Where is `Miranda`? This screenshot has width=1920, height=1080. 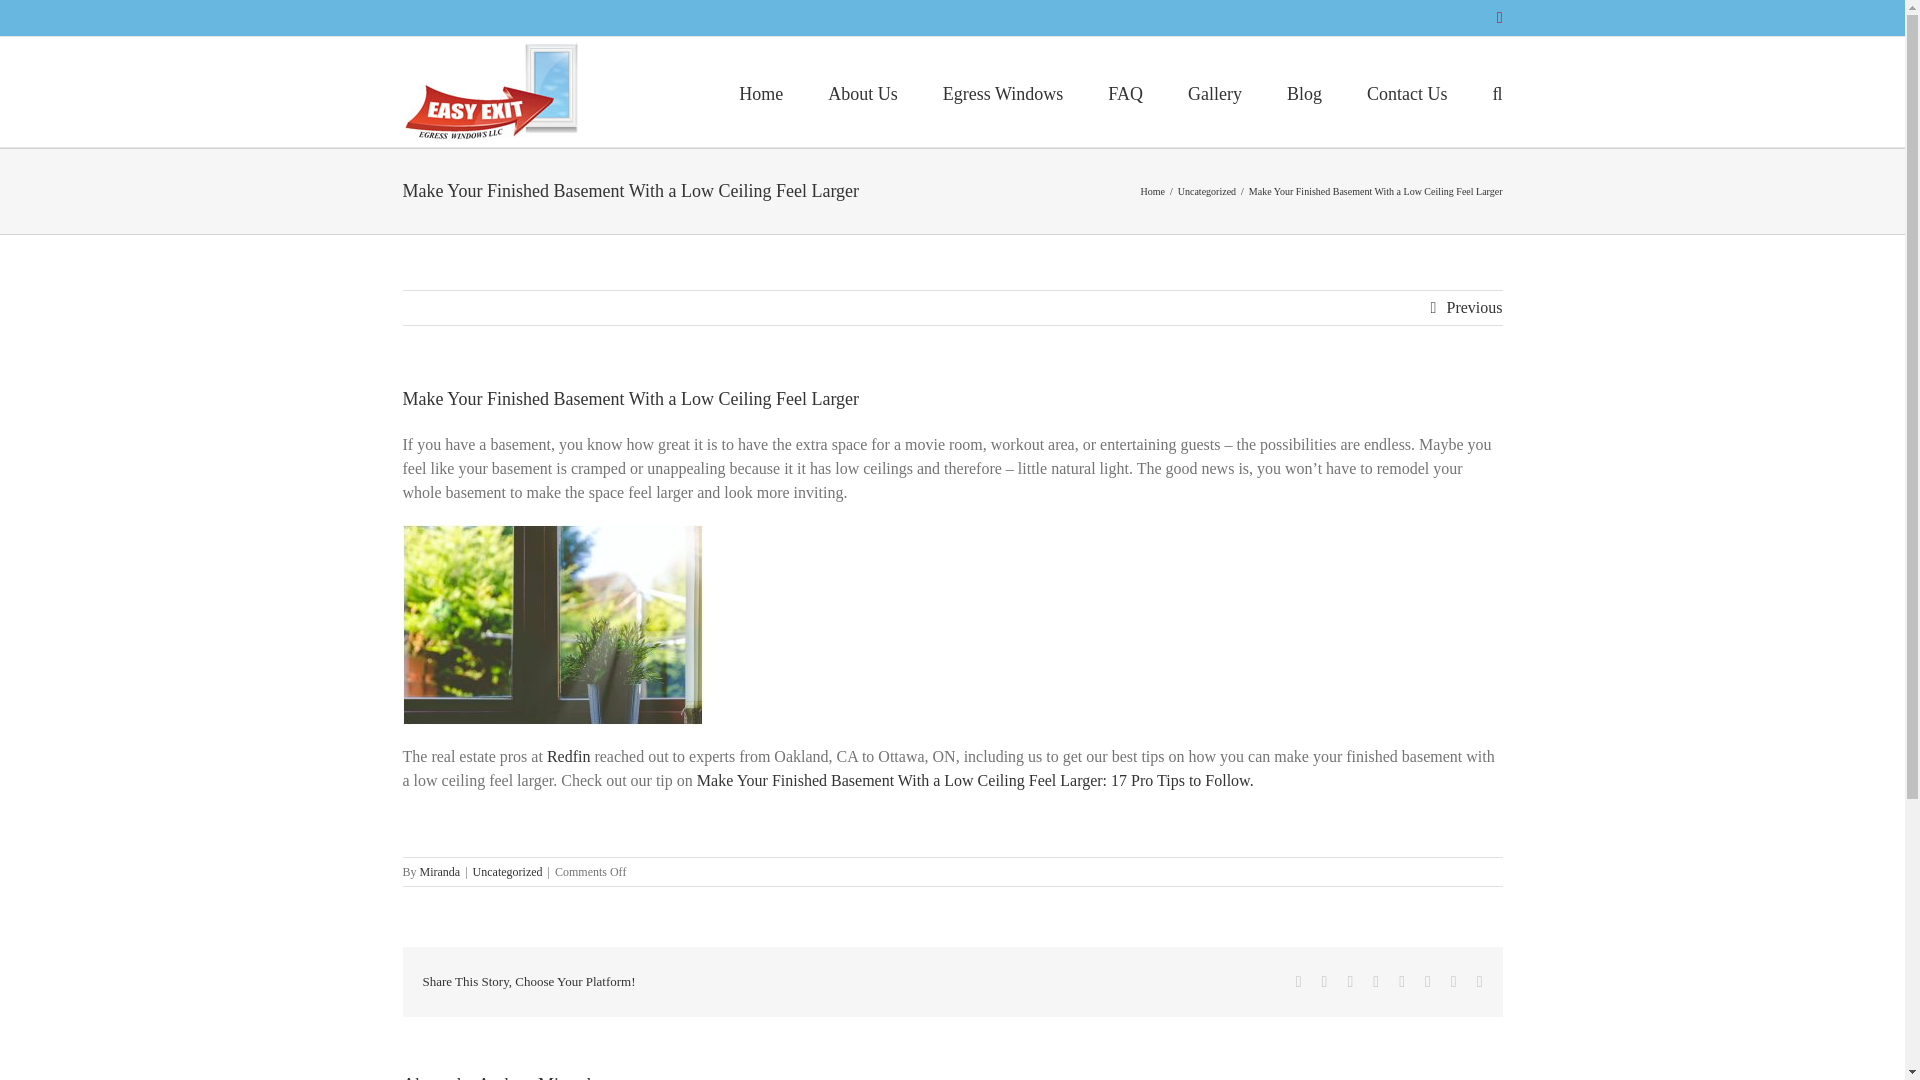
Miranda is located at coordinates (568, 1077).